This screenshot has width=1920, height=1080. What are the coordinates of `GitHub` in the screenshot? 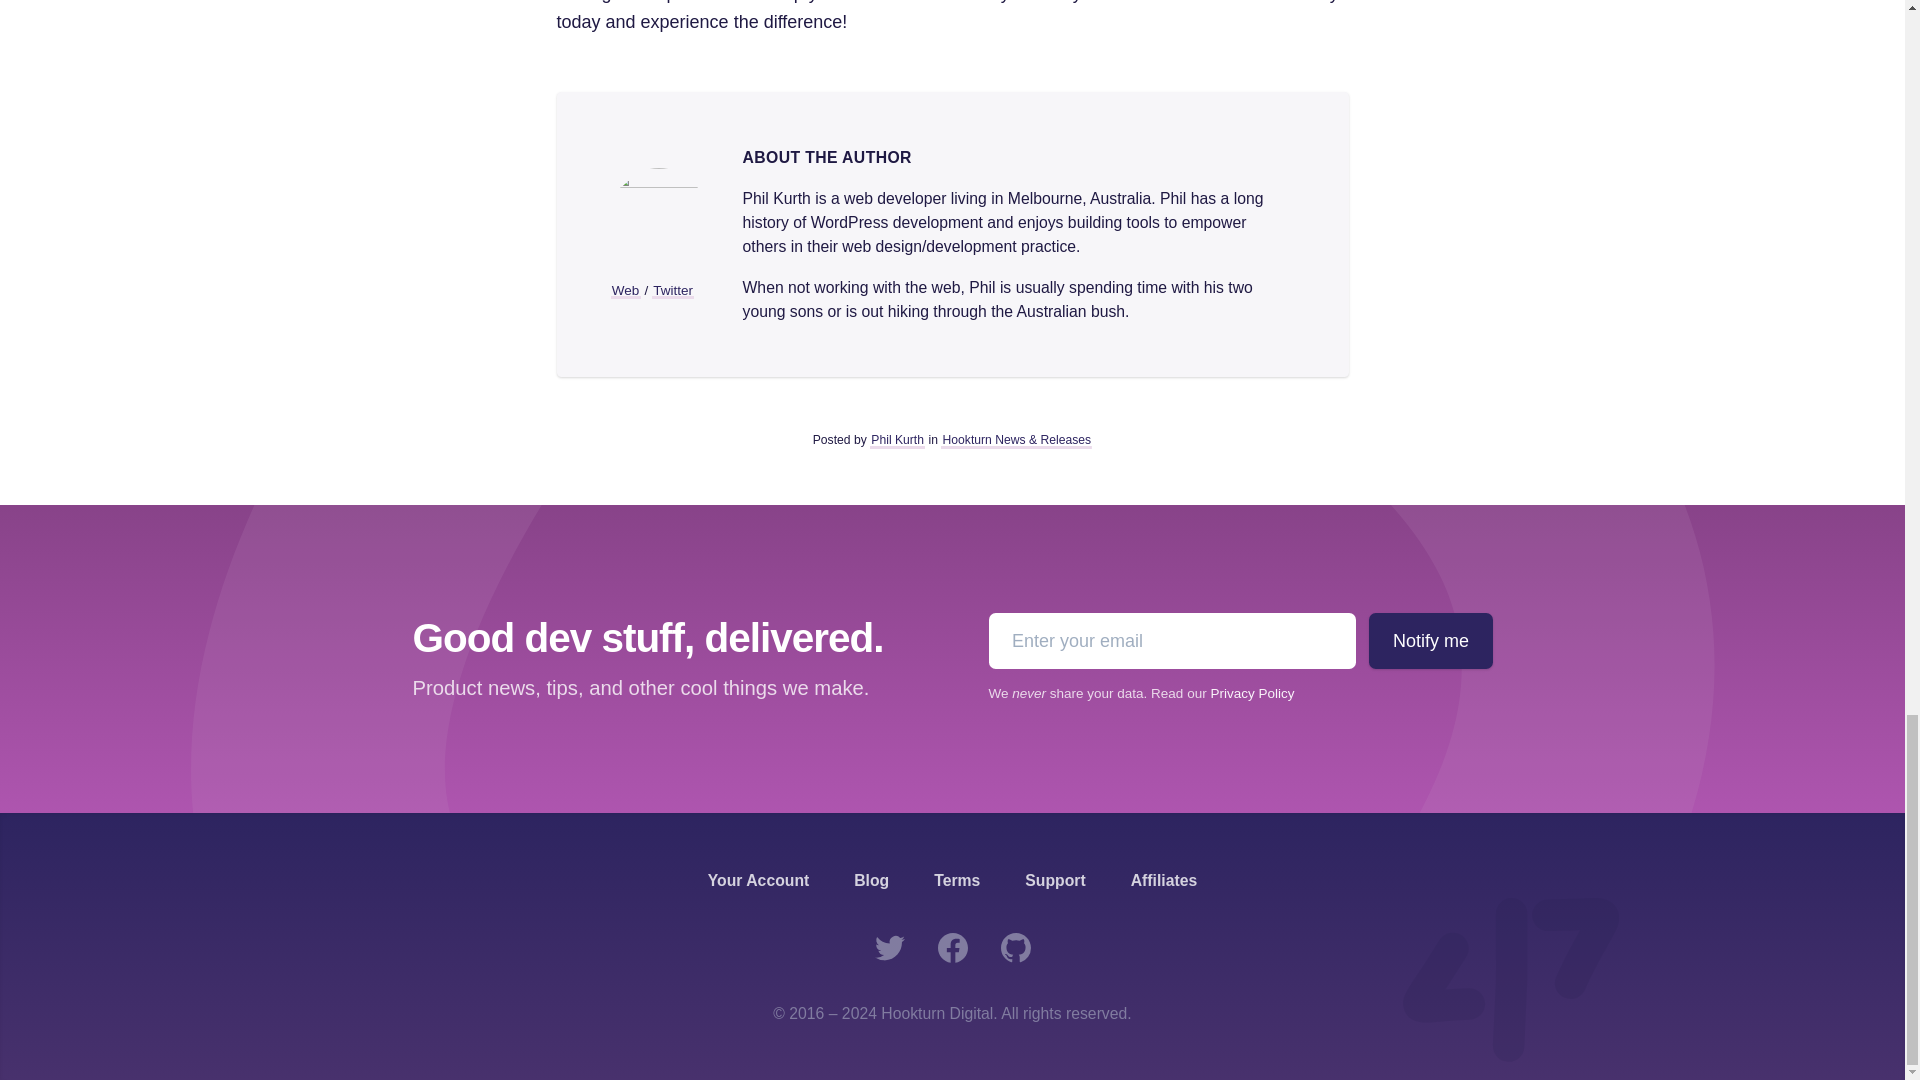 It's located at (1016, 947).